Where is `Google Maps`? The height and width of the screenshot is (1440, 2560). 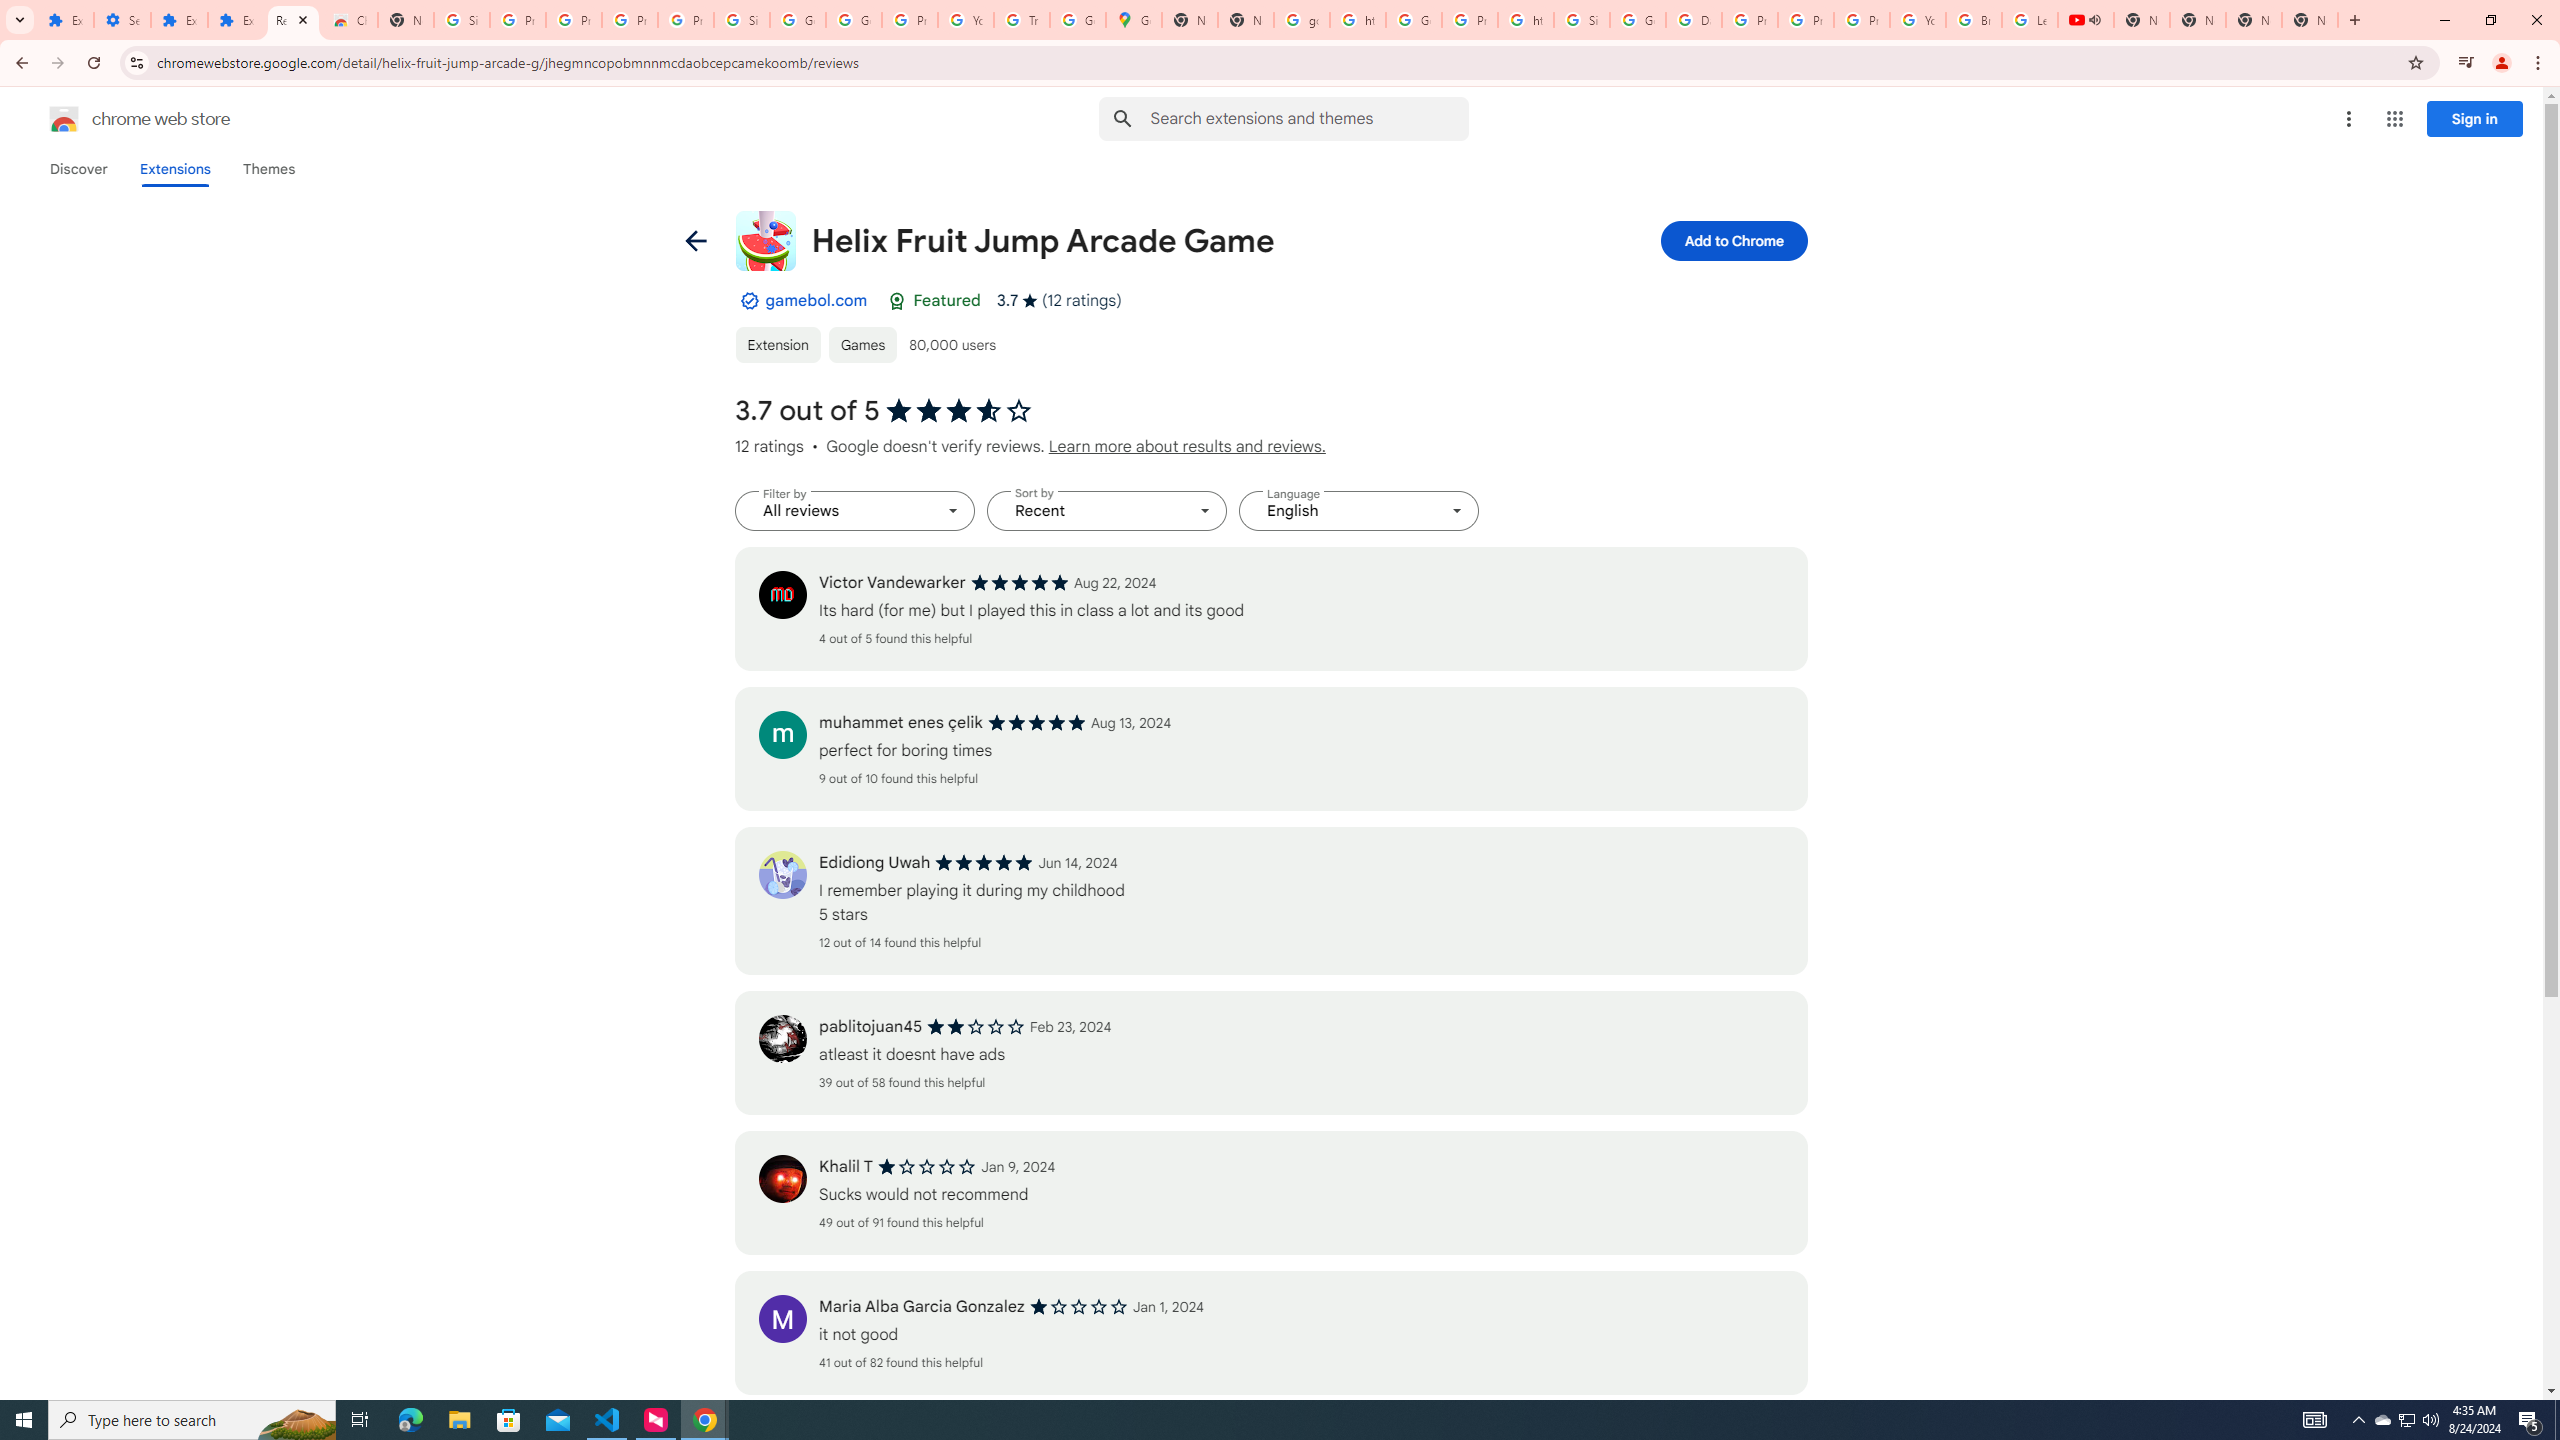 Google Maps is located at coordinates (1134, 20).